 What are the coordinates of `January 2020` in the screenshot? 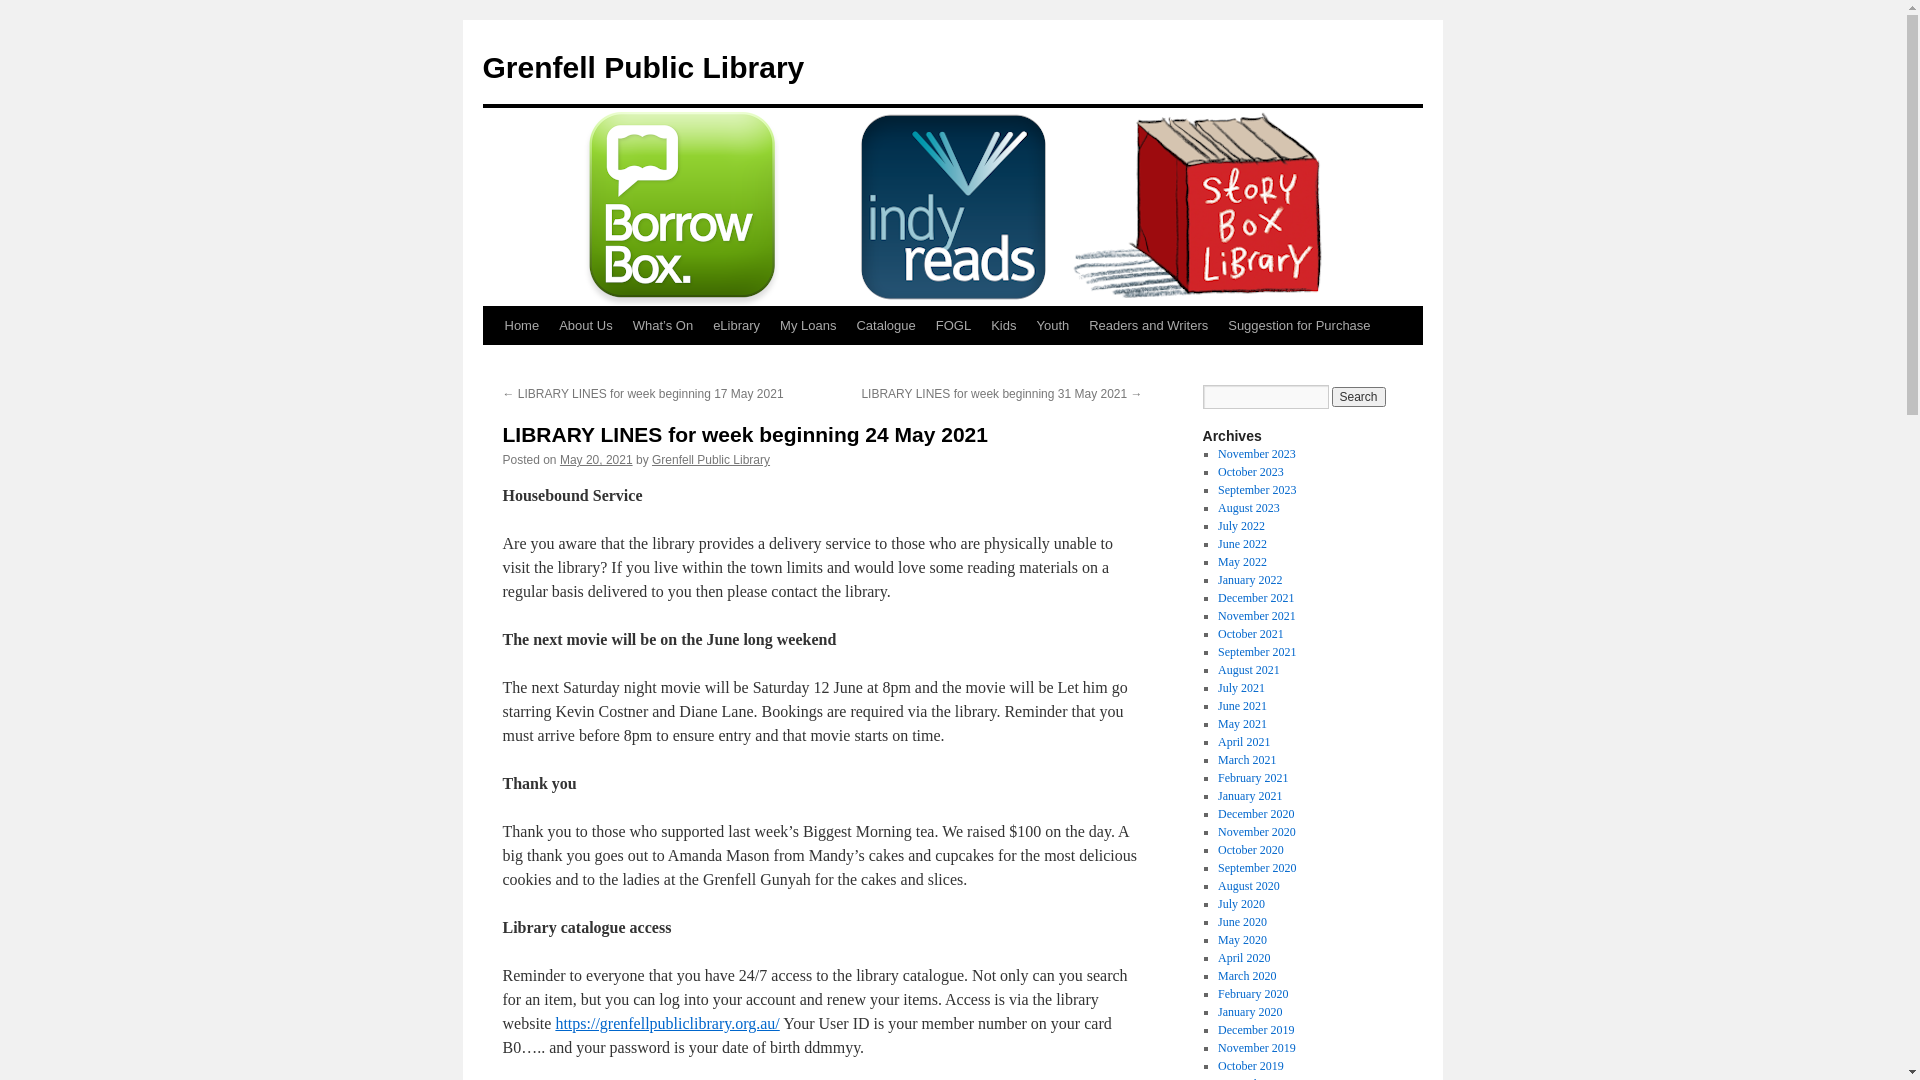 It's located at (1250, 1012).